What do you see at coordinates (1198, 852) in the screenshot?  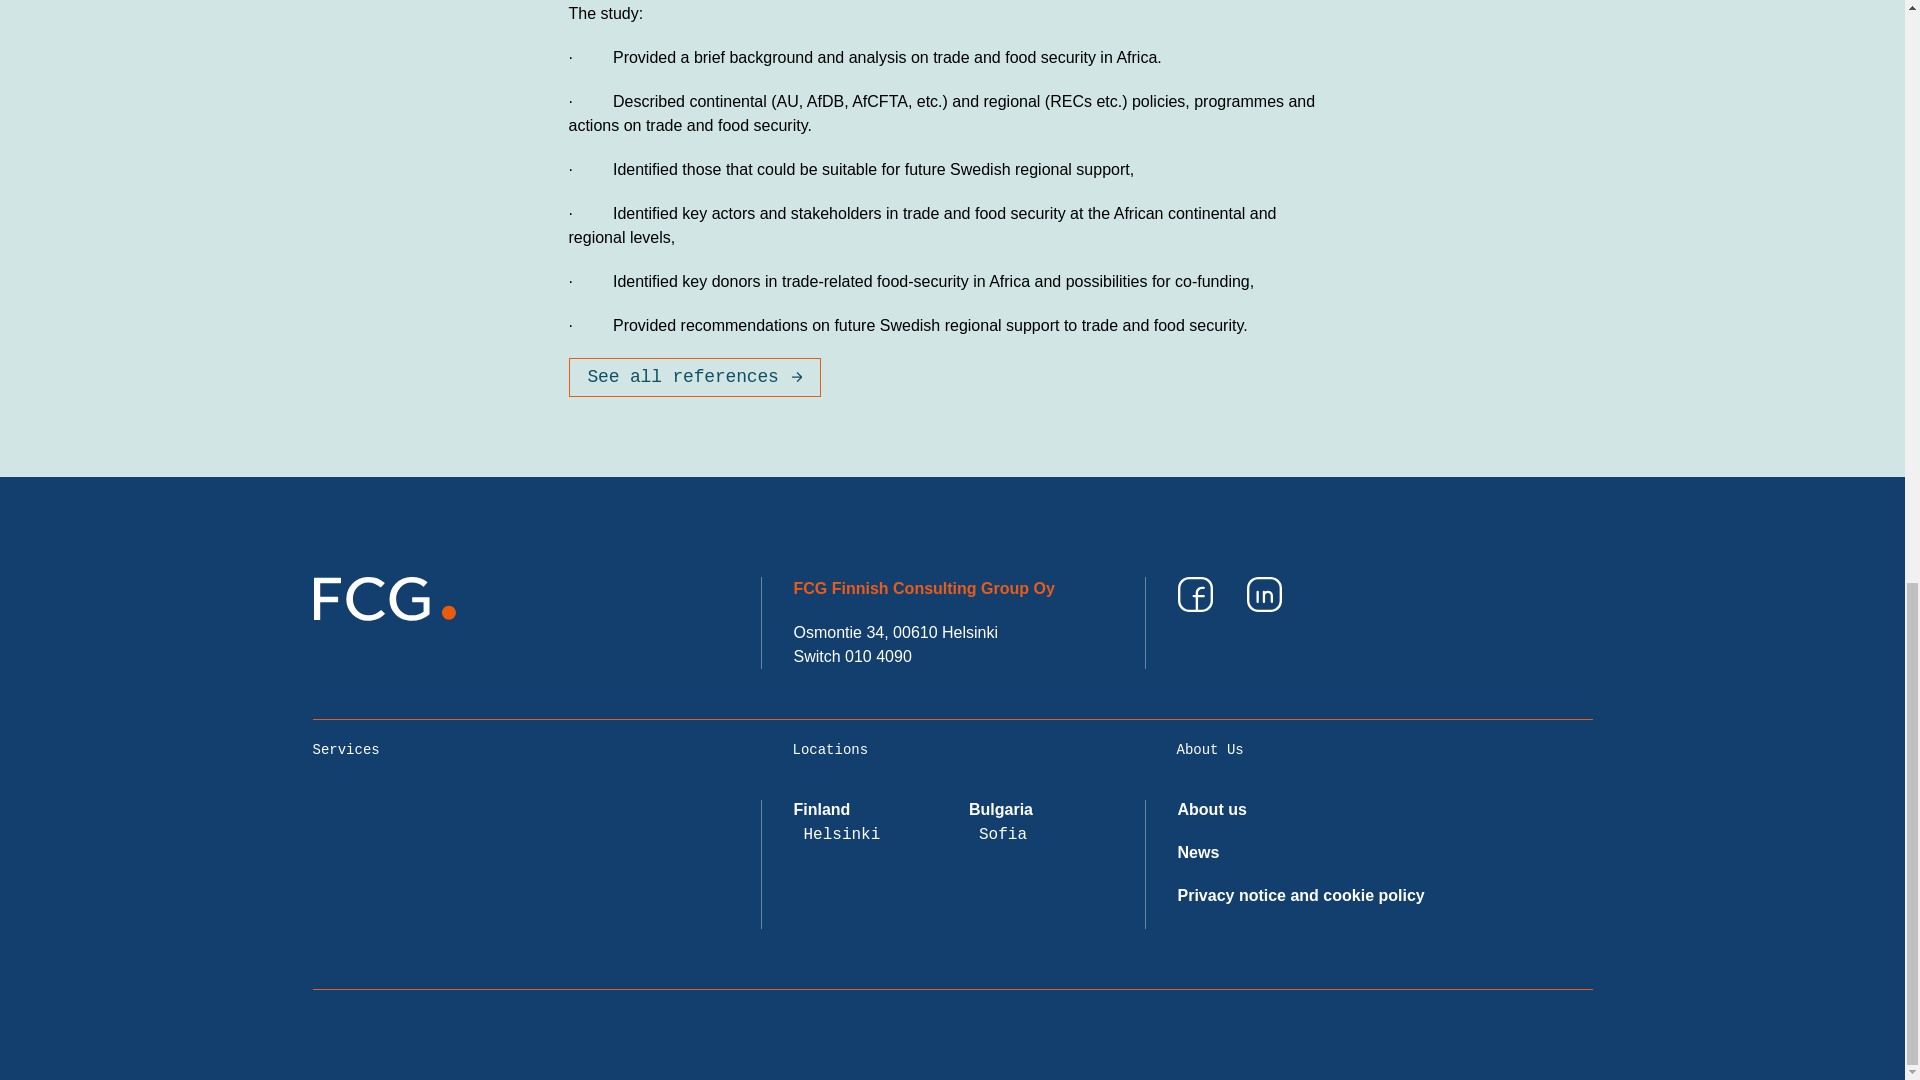 I see `News` at bounding box center [1198, 852].